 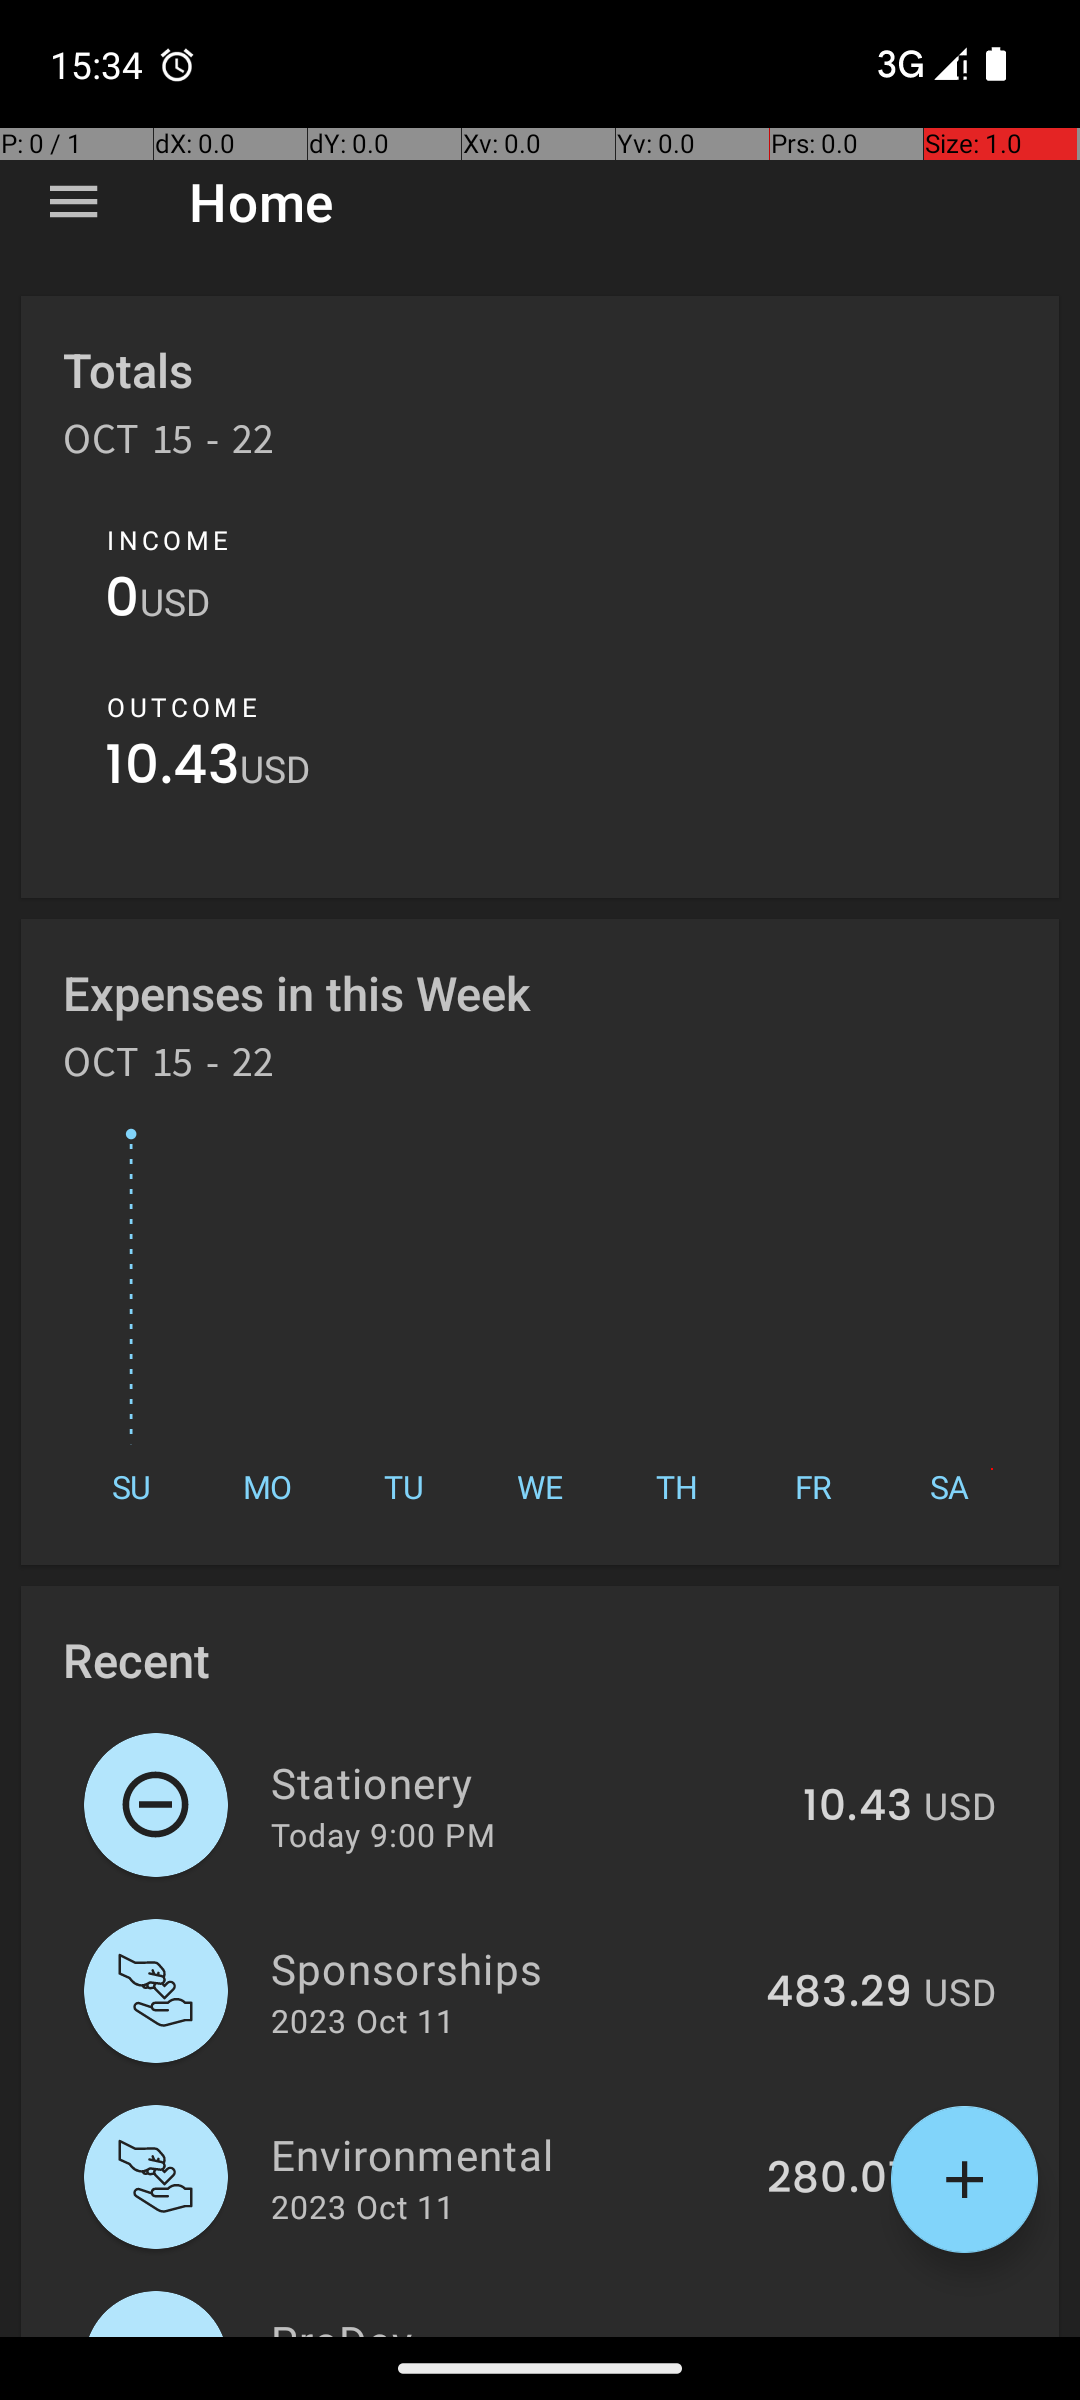 I want to click on Environmental, so click(x=508, y=2154).